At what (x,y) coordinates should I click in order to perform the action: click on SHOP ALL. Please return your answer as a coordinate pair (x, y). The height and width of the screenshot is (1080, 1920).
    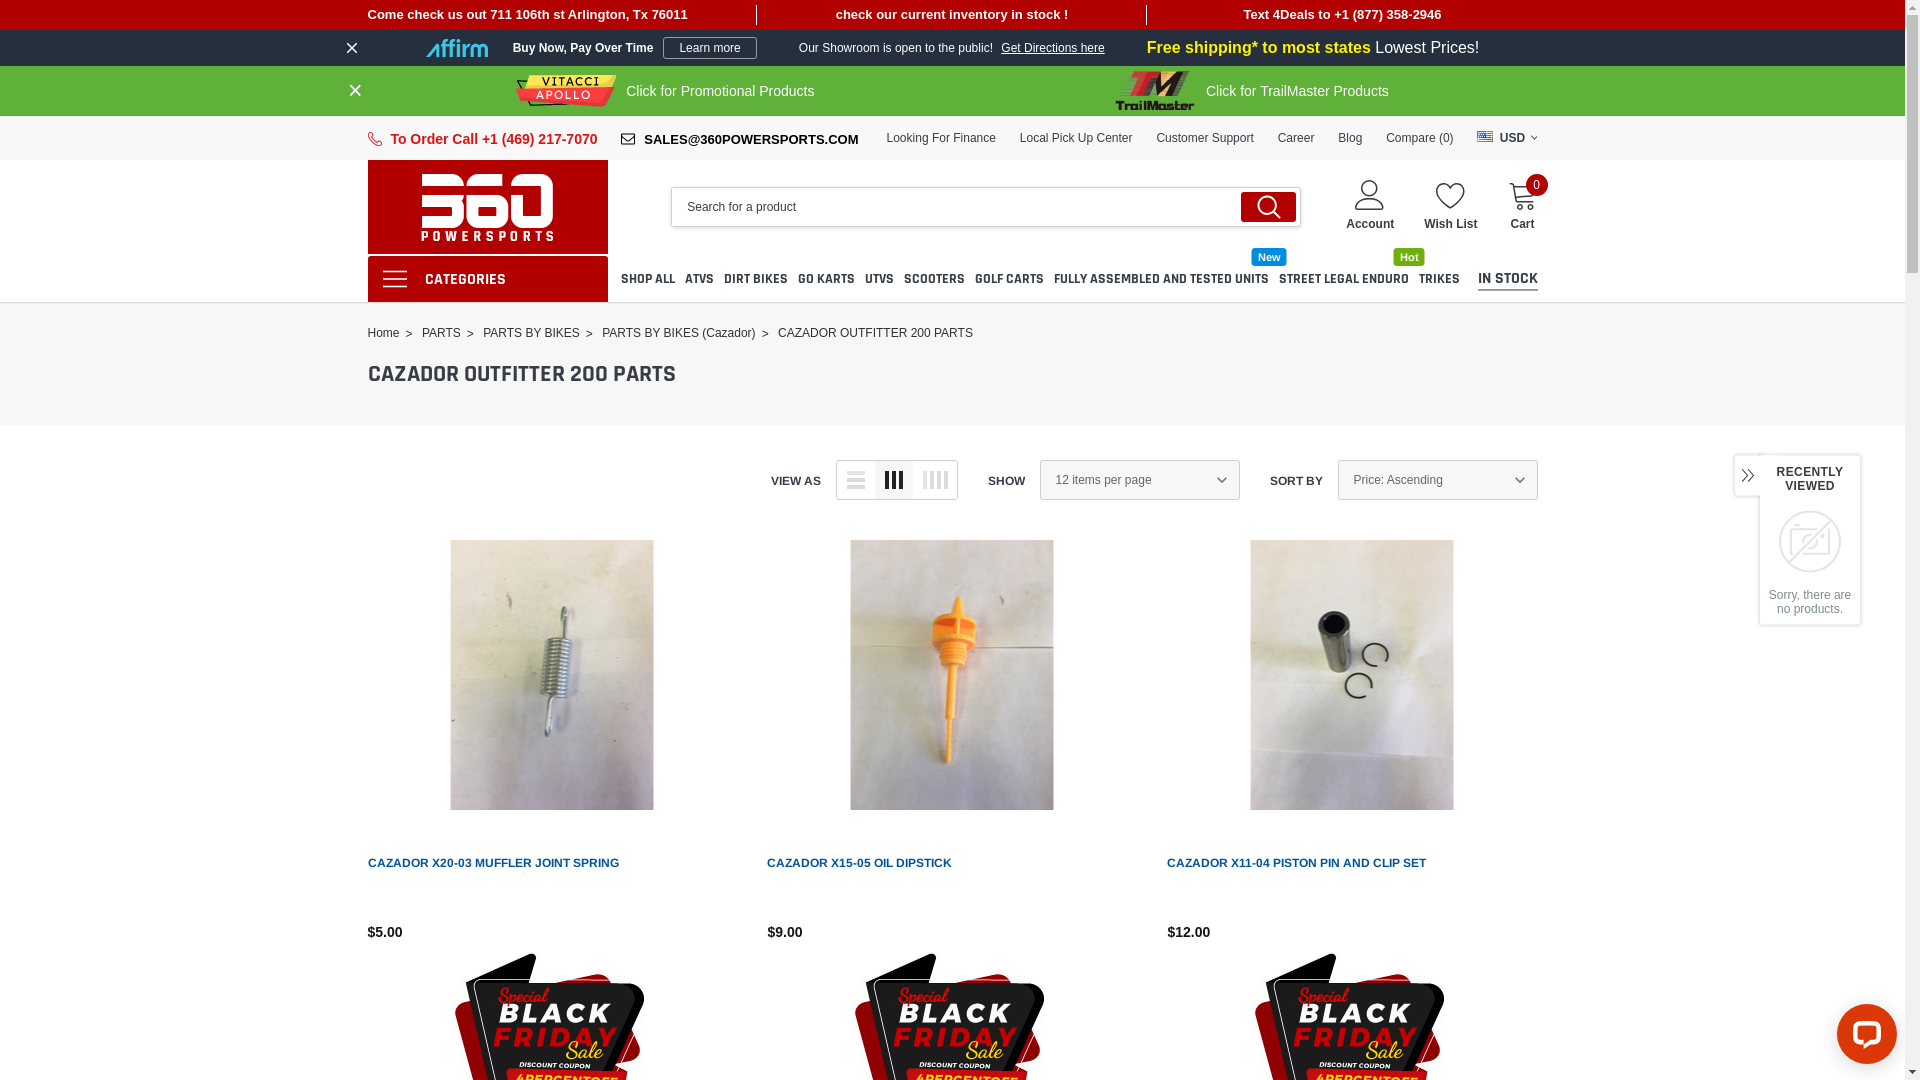
    Looking at the image, I should click on (648, 278).